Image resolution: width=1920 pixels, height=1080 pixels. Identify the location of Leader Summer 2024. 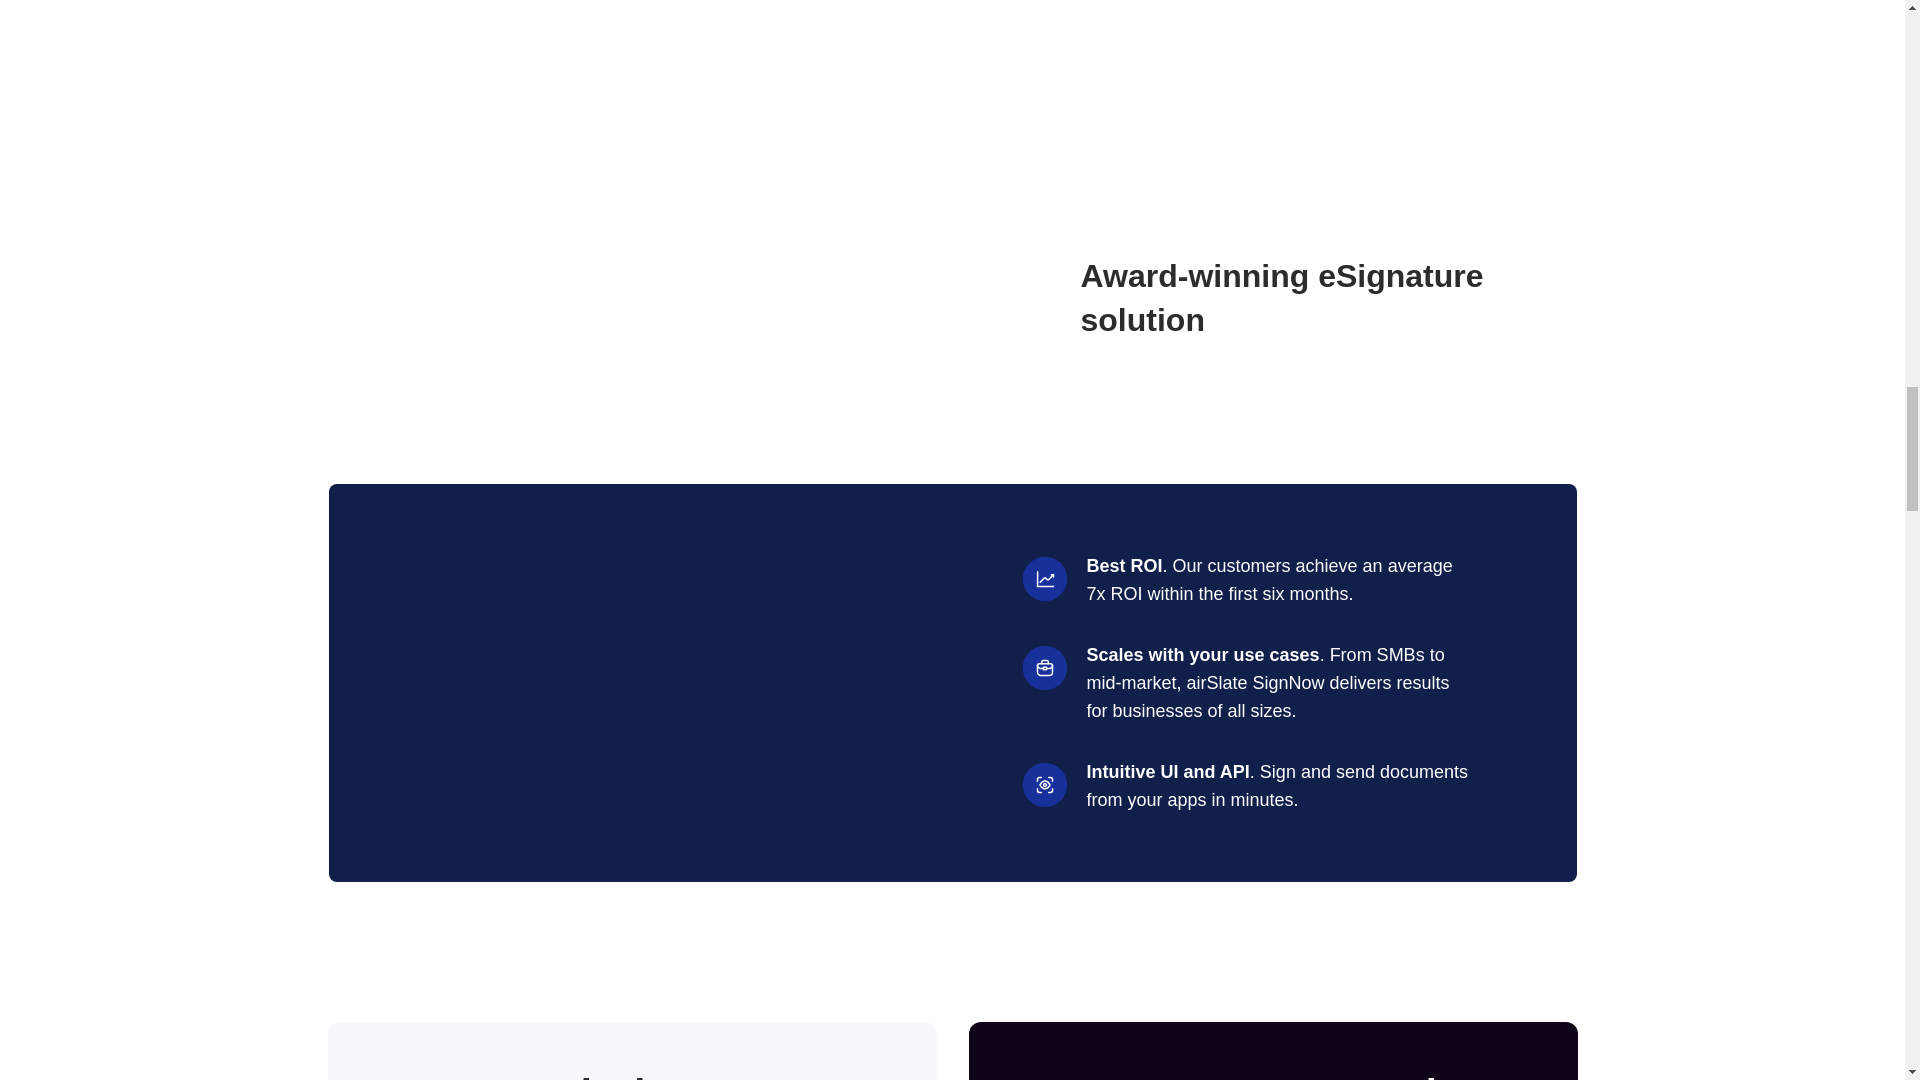
(736, 298).